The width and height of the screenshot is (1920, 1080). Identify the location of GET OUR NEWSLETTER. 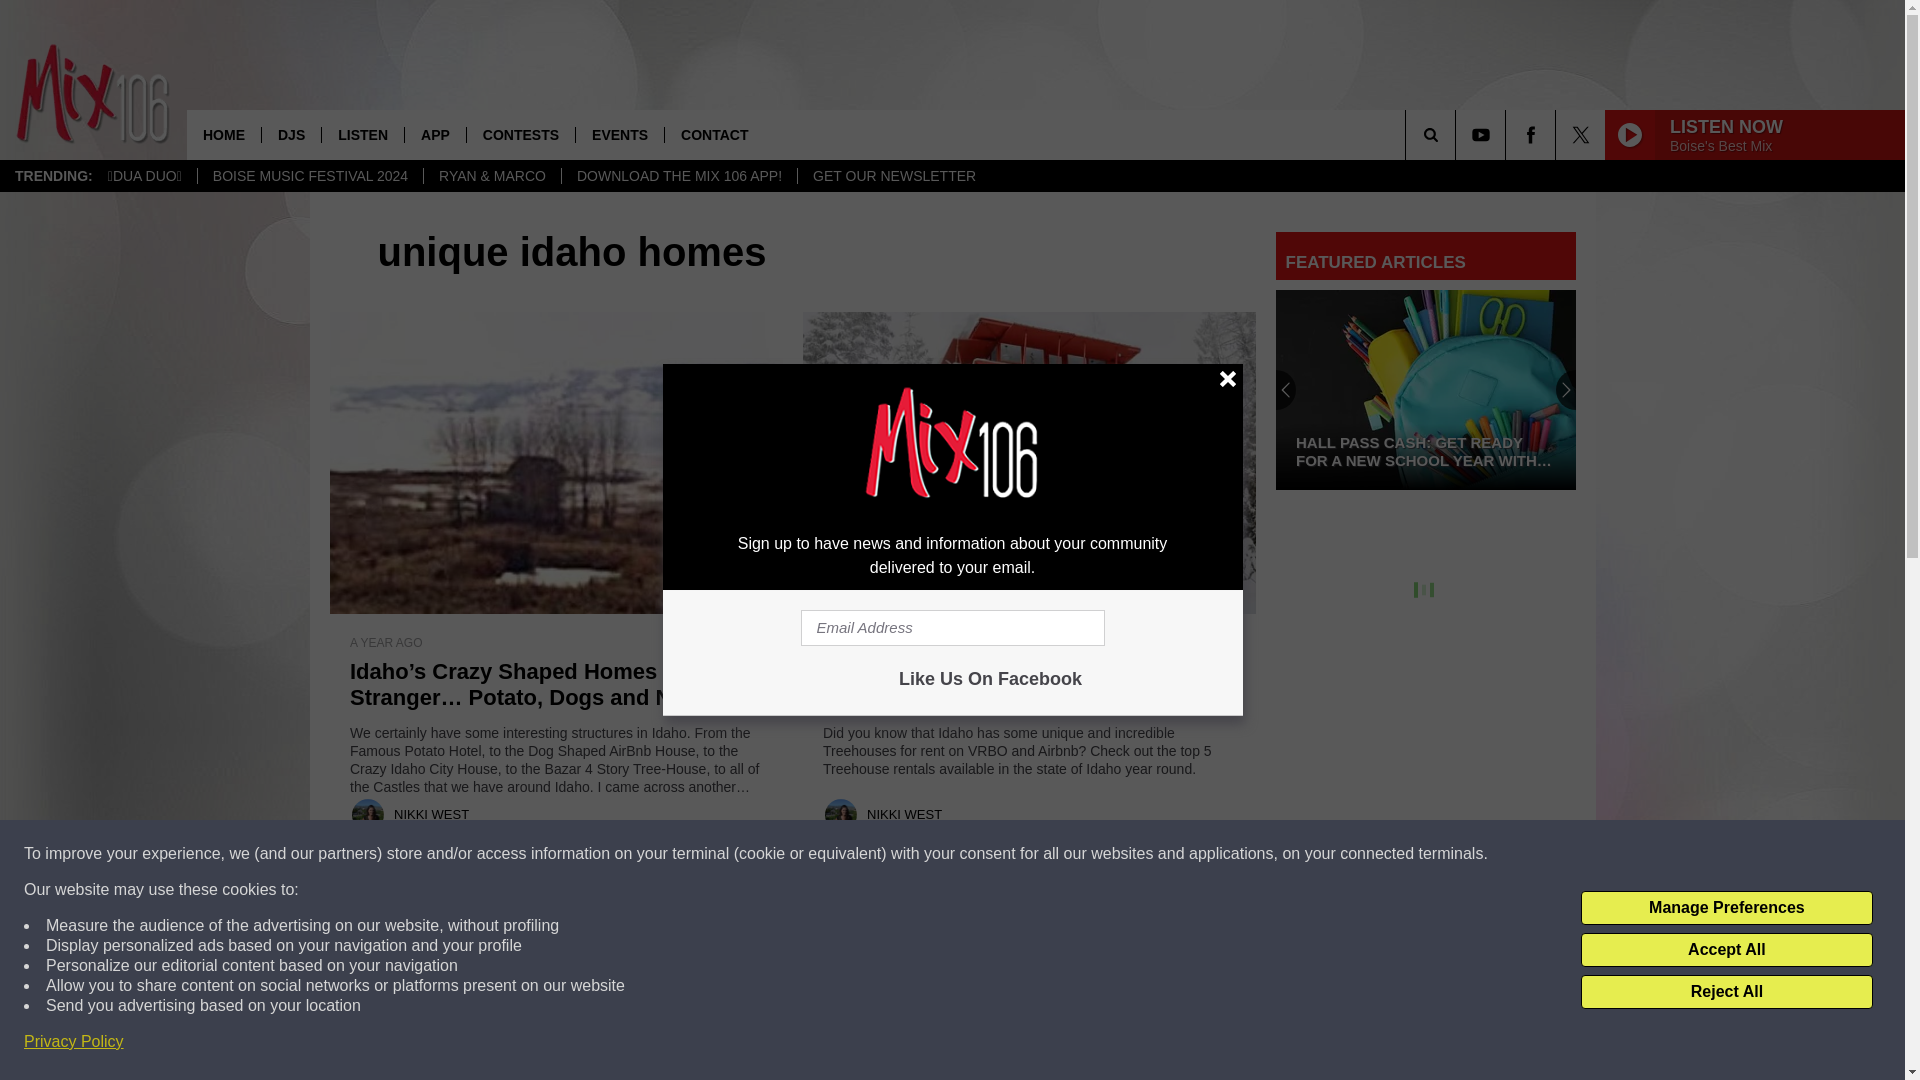
(893, 176).